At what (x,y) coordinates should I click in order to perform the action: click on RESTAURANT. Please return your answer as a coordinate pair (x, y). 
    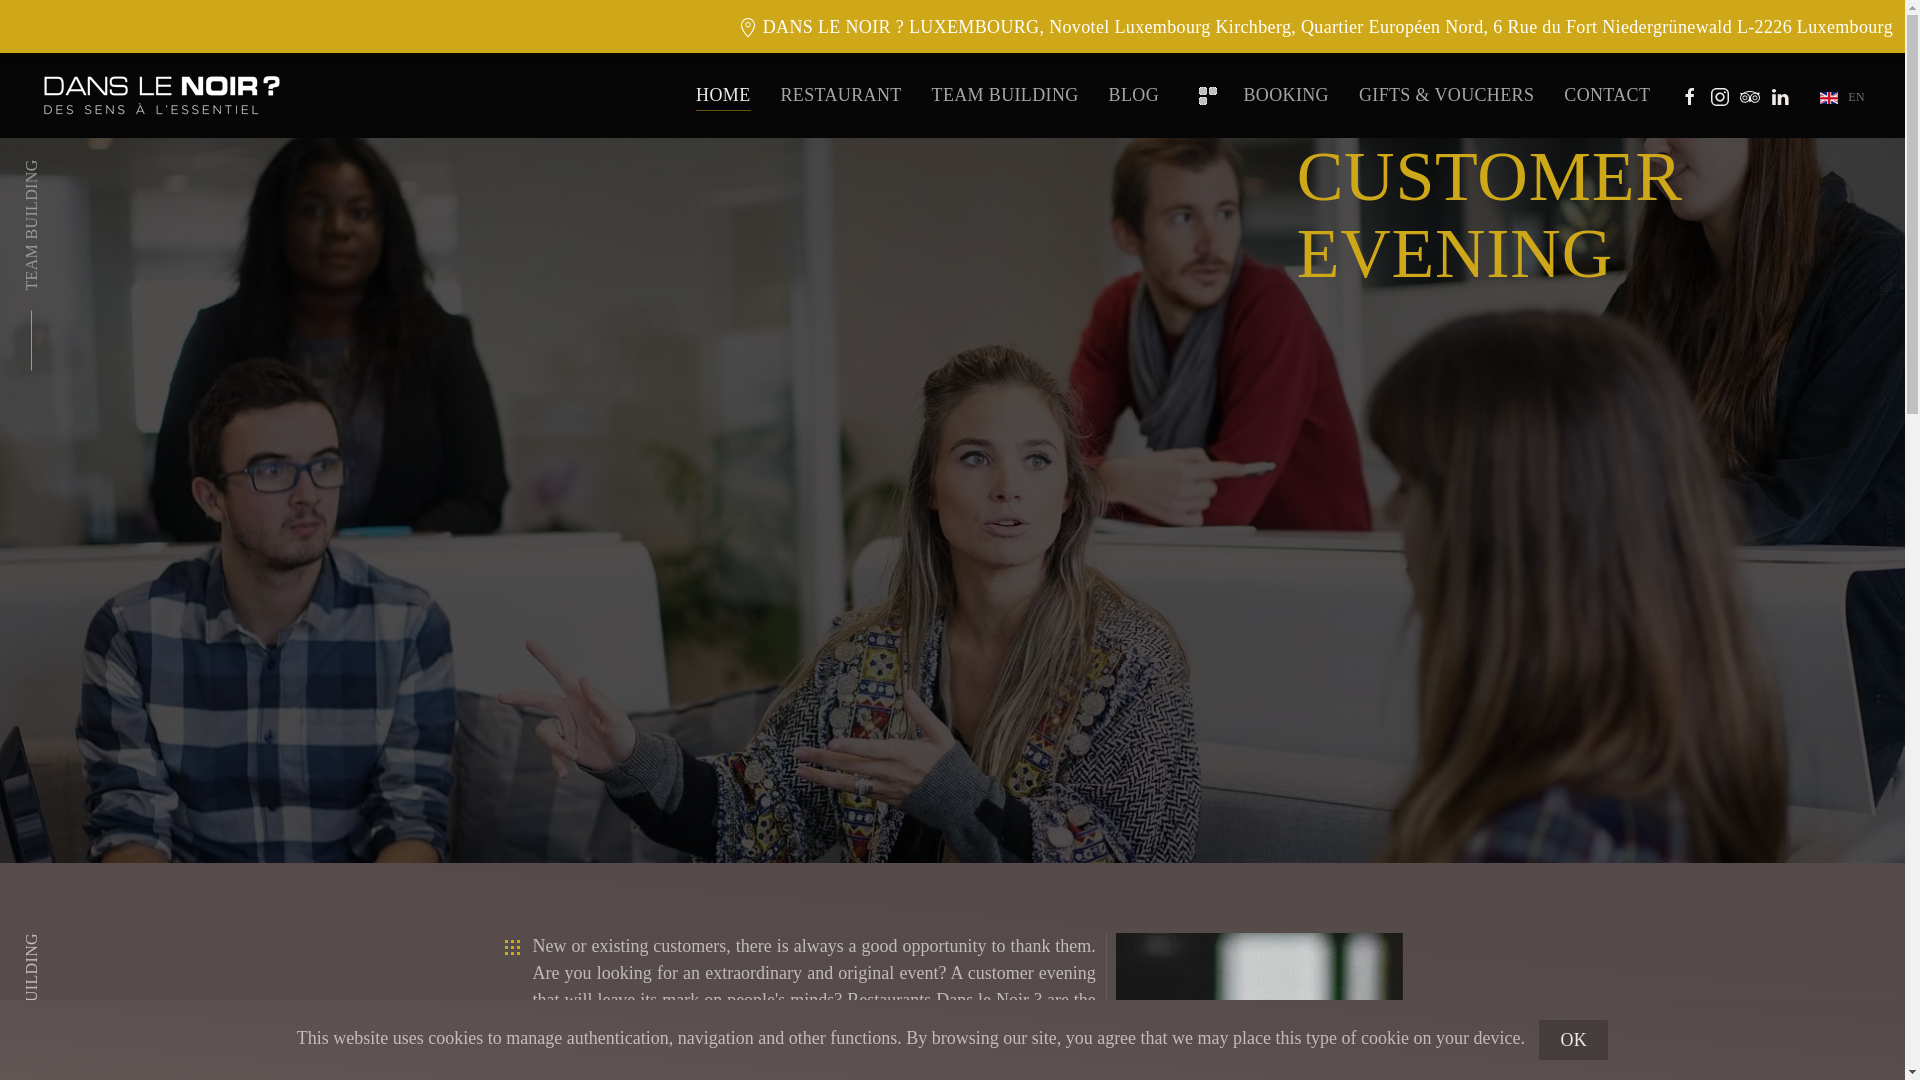
    Looking at the image, I should click on (842, 95).